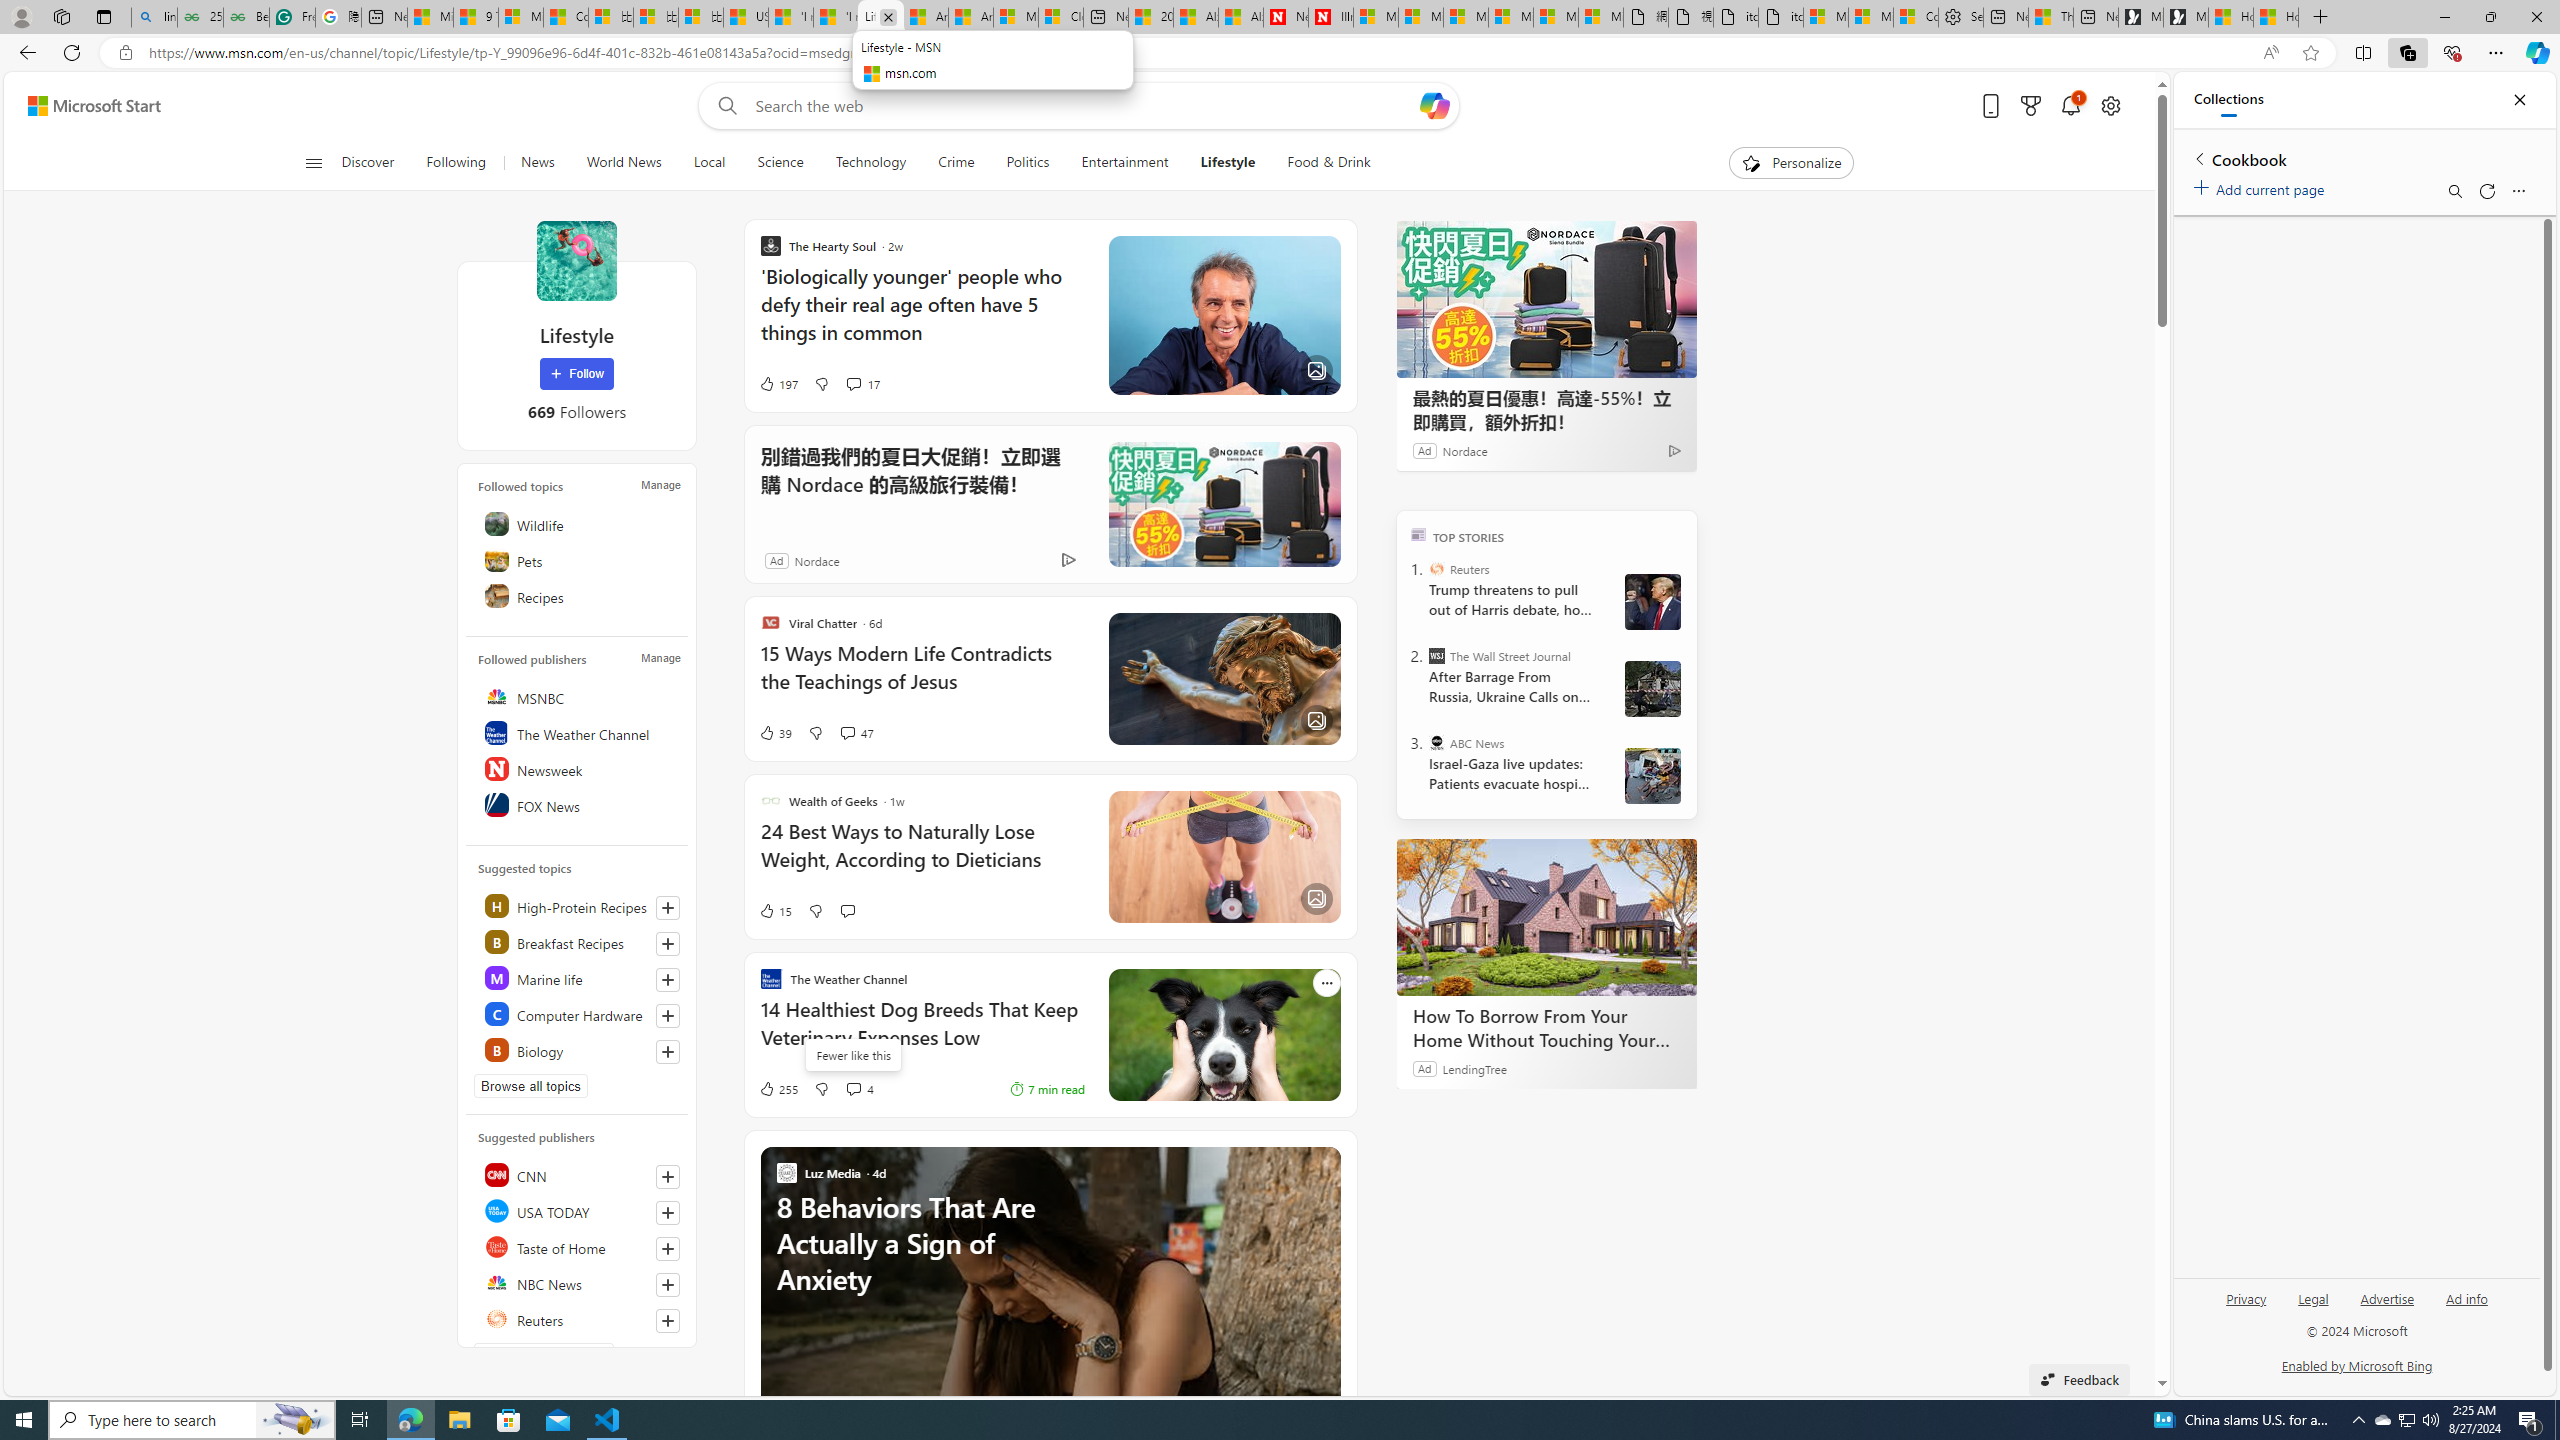  What do you see at coordinates (820, 1089) in the screenshot?
I see `Dislike` at bounding box center [820, 1089].